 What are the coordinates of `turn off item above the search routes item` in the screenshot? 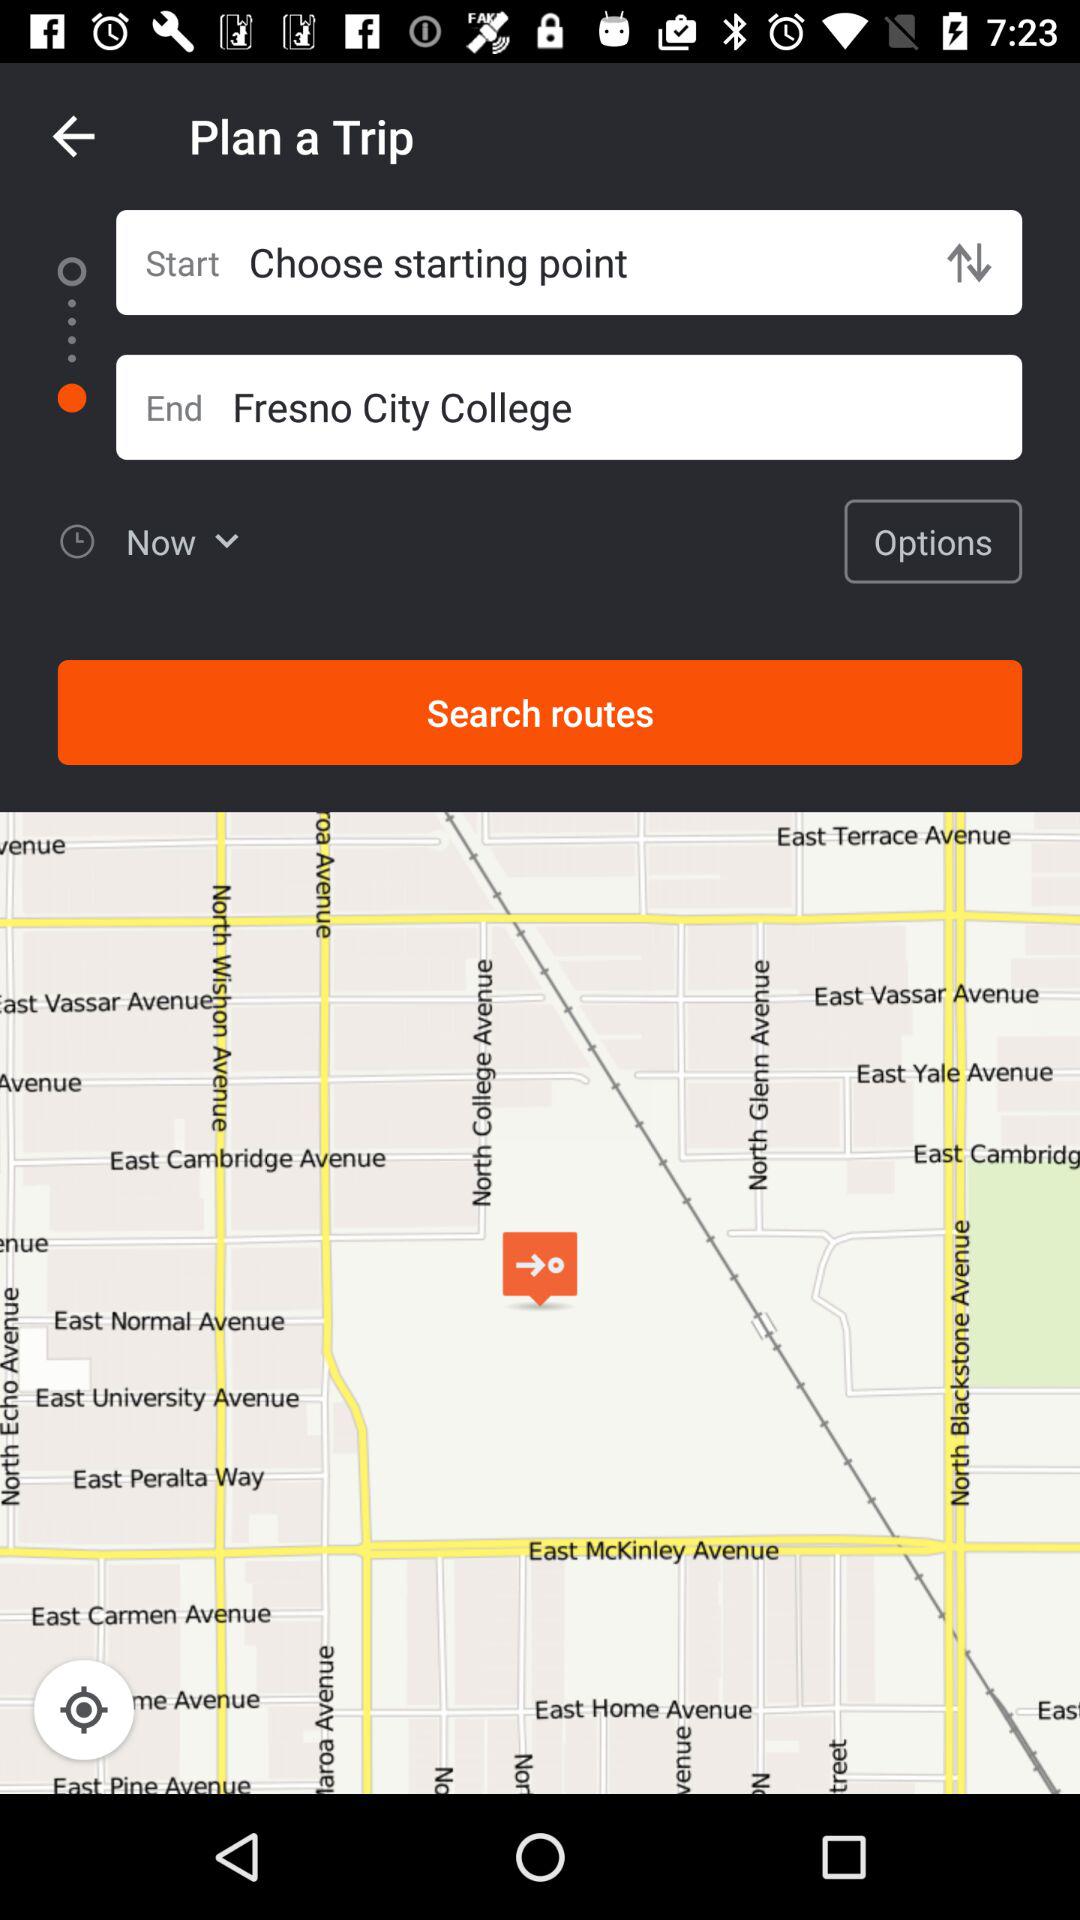 It's located at (933, 541).